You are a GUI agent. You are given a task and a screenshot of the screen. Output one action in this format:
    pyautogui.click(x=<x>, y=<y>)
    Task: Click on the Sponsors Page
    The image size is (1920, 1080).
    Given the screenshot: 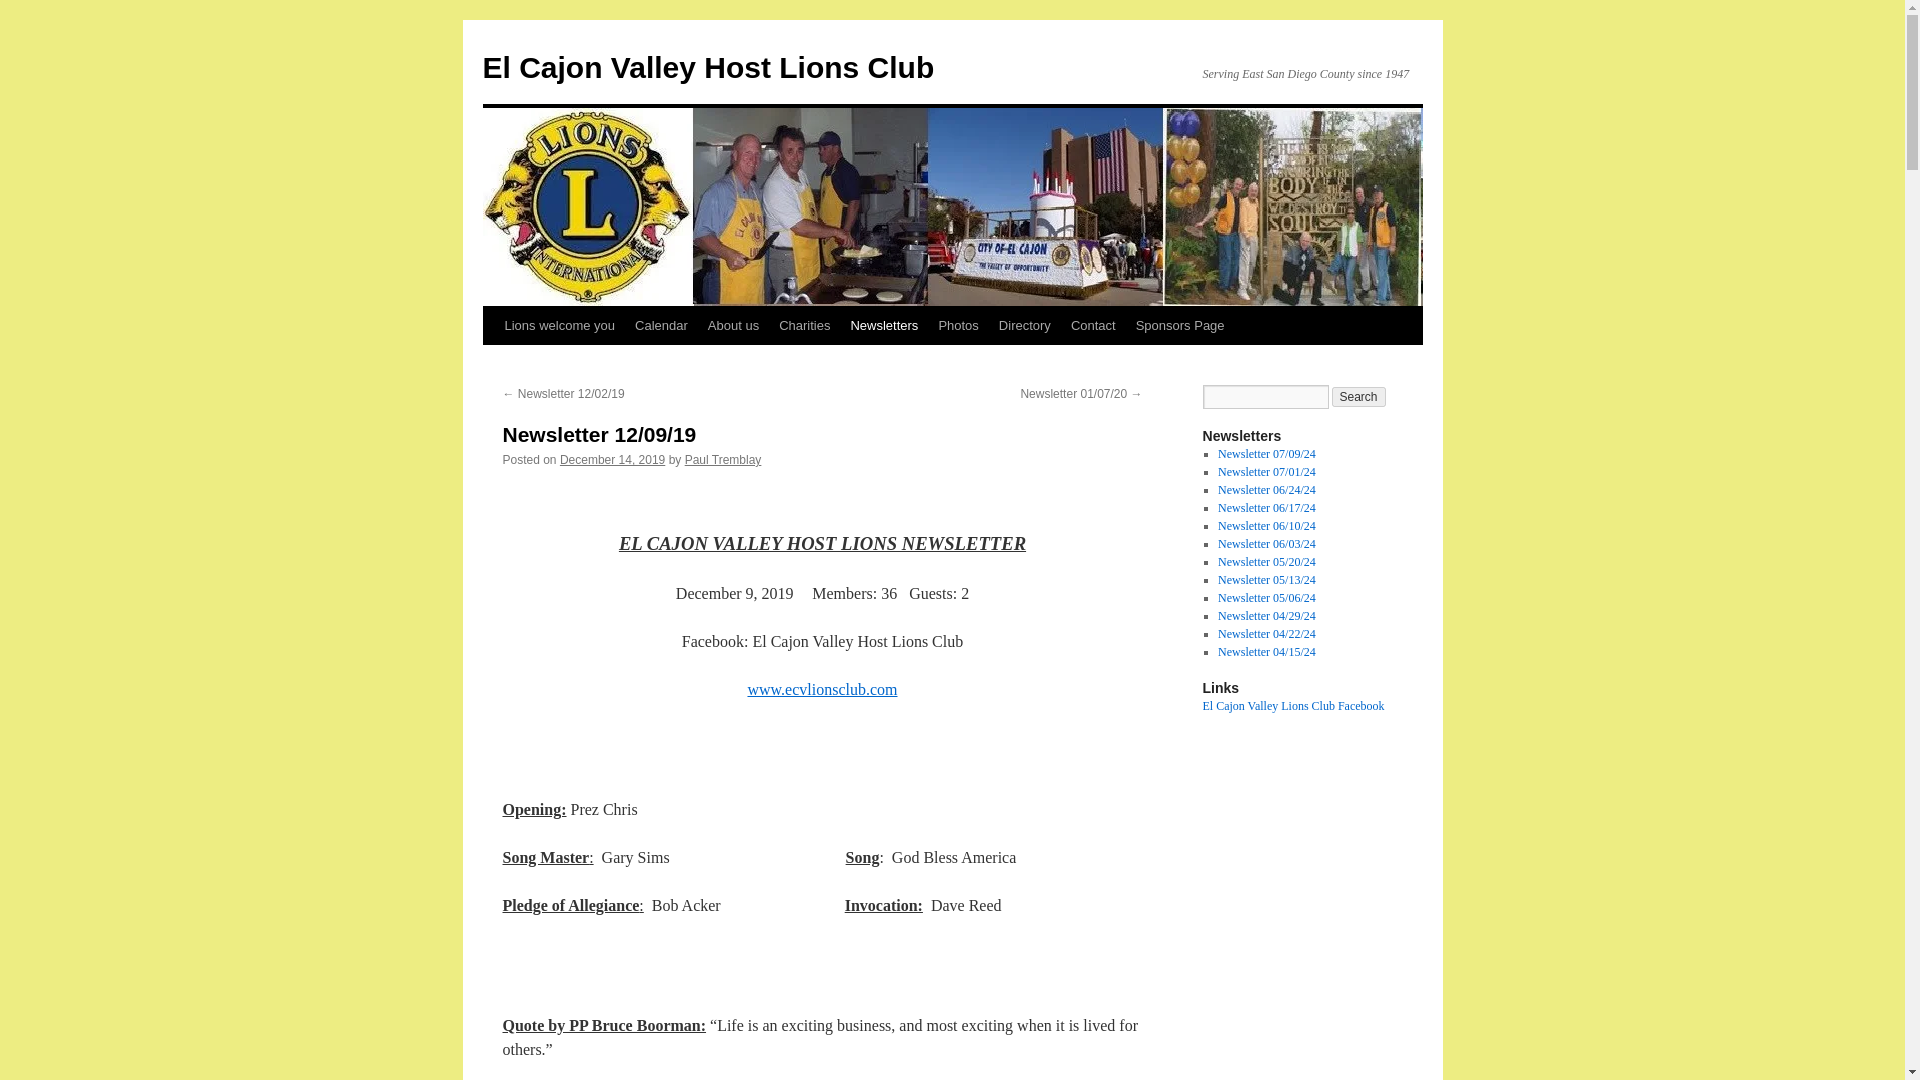 What is the action you would take?
    pyautogui.click(x=1180, y=325)
    